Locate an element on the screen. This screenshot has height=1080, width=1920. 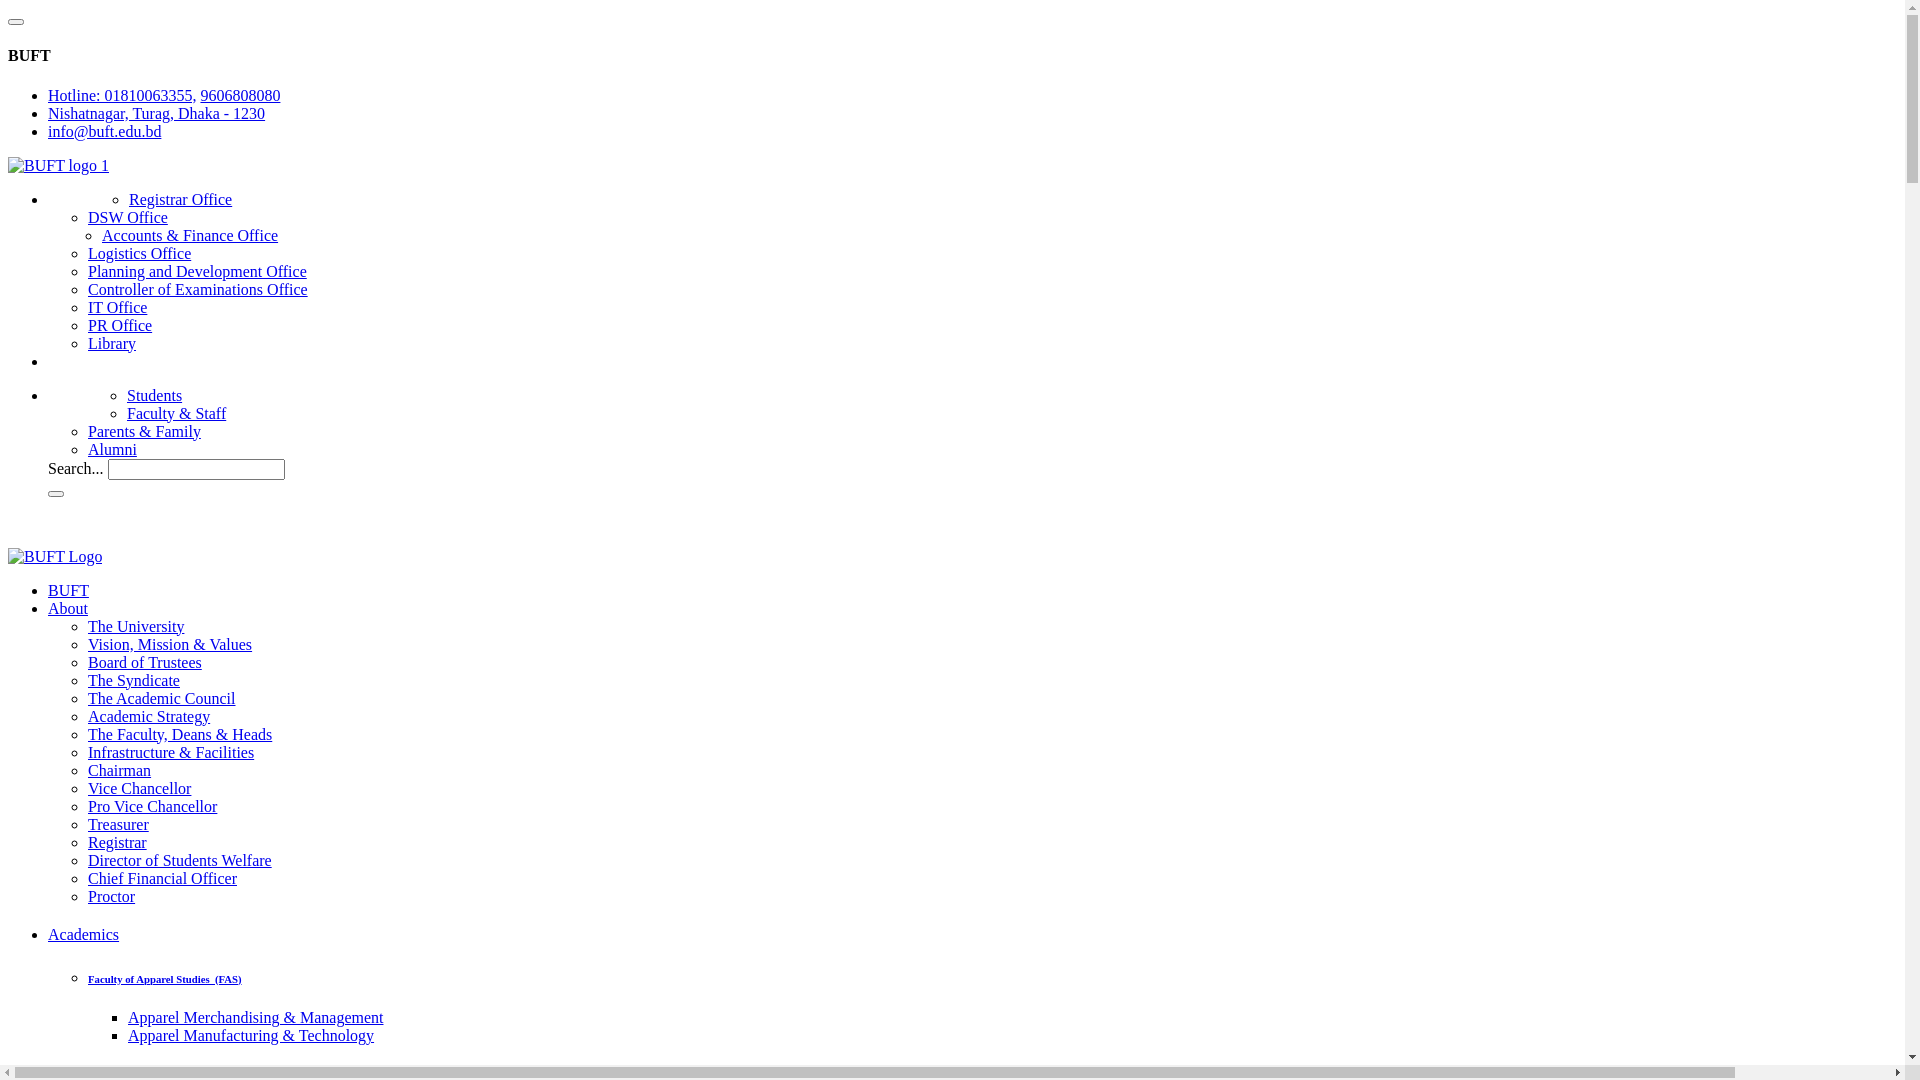
Treasurer is located at coordinates (118, 824).